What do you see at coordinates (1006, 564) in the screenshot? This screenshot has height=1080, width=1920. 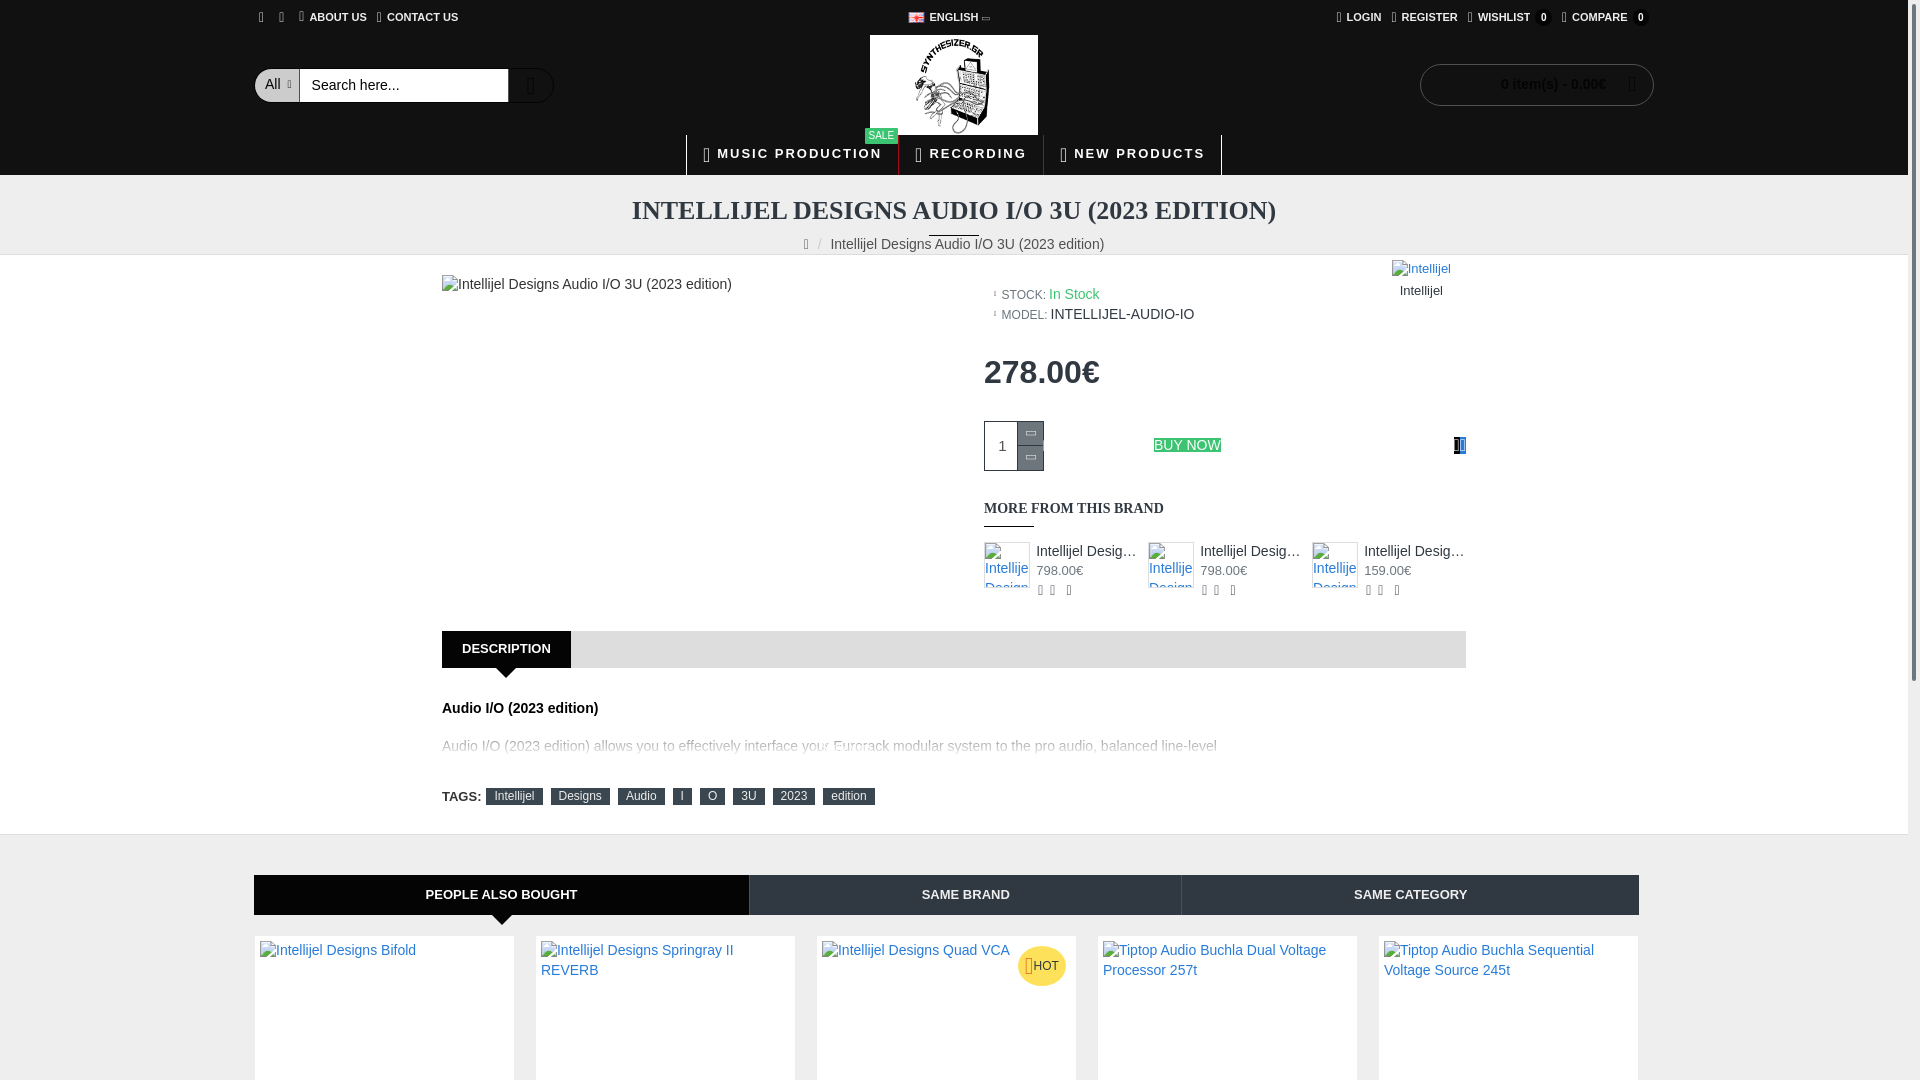 I see `Add to Cart` at bounding box center [1006, 564].